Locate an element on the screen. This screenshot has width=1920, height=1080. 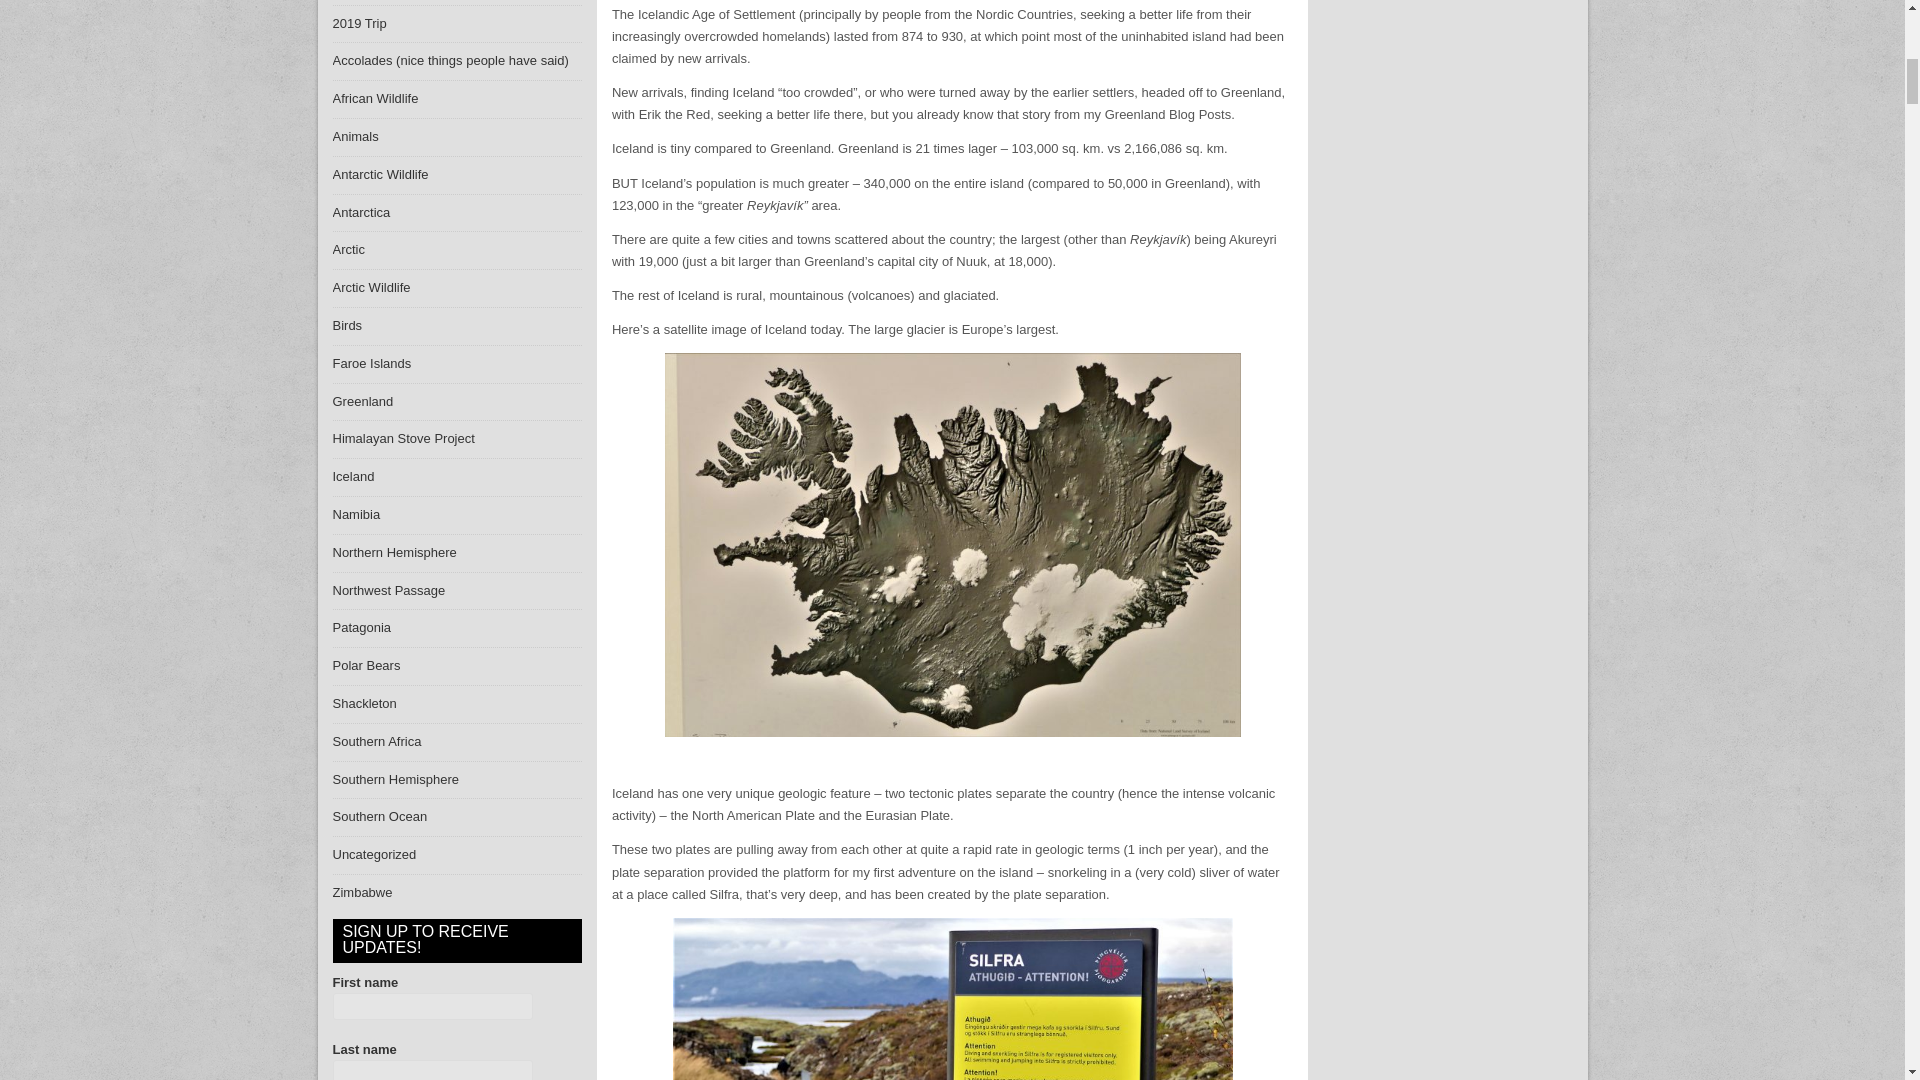
Last name is located at coordinates (432, 1070).